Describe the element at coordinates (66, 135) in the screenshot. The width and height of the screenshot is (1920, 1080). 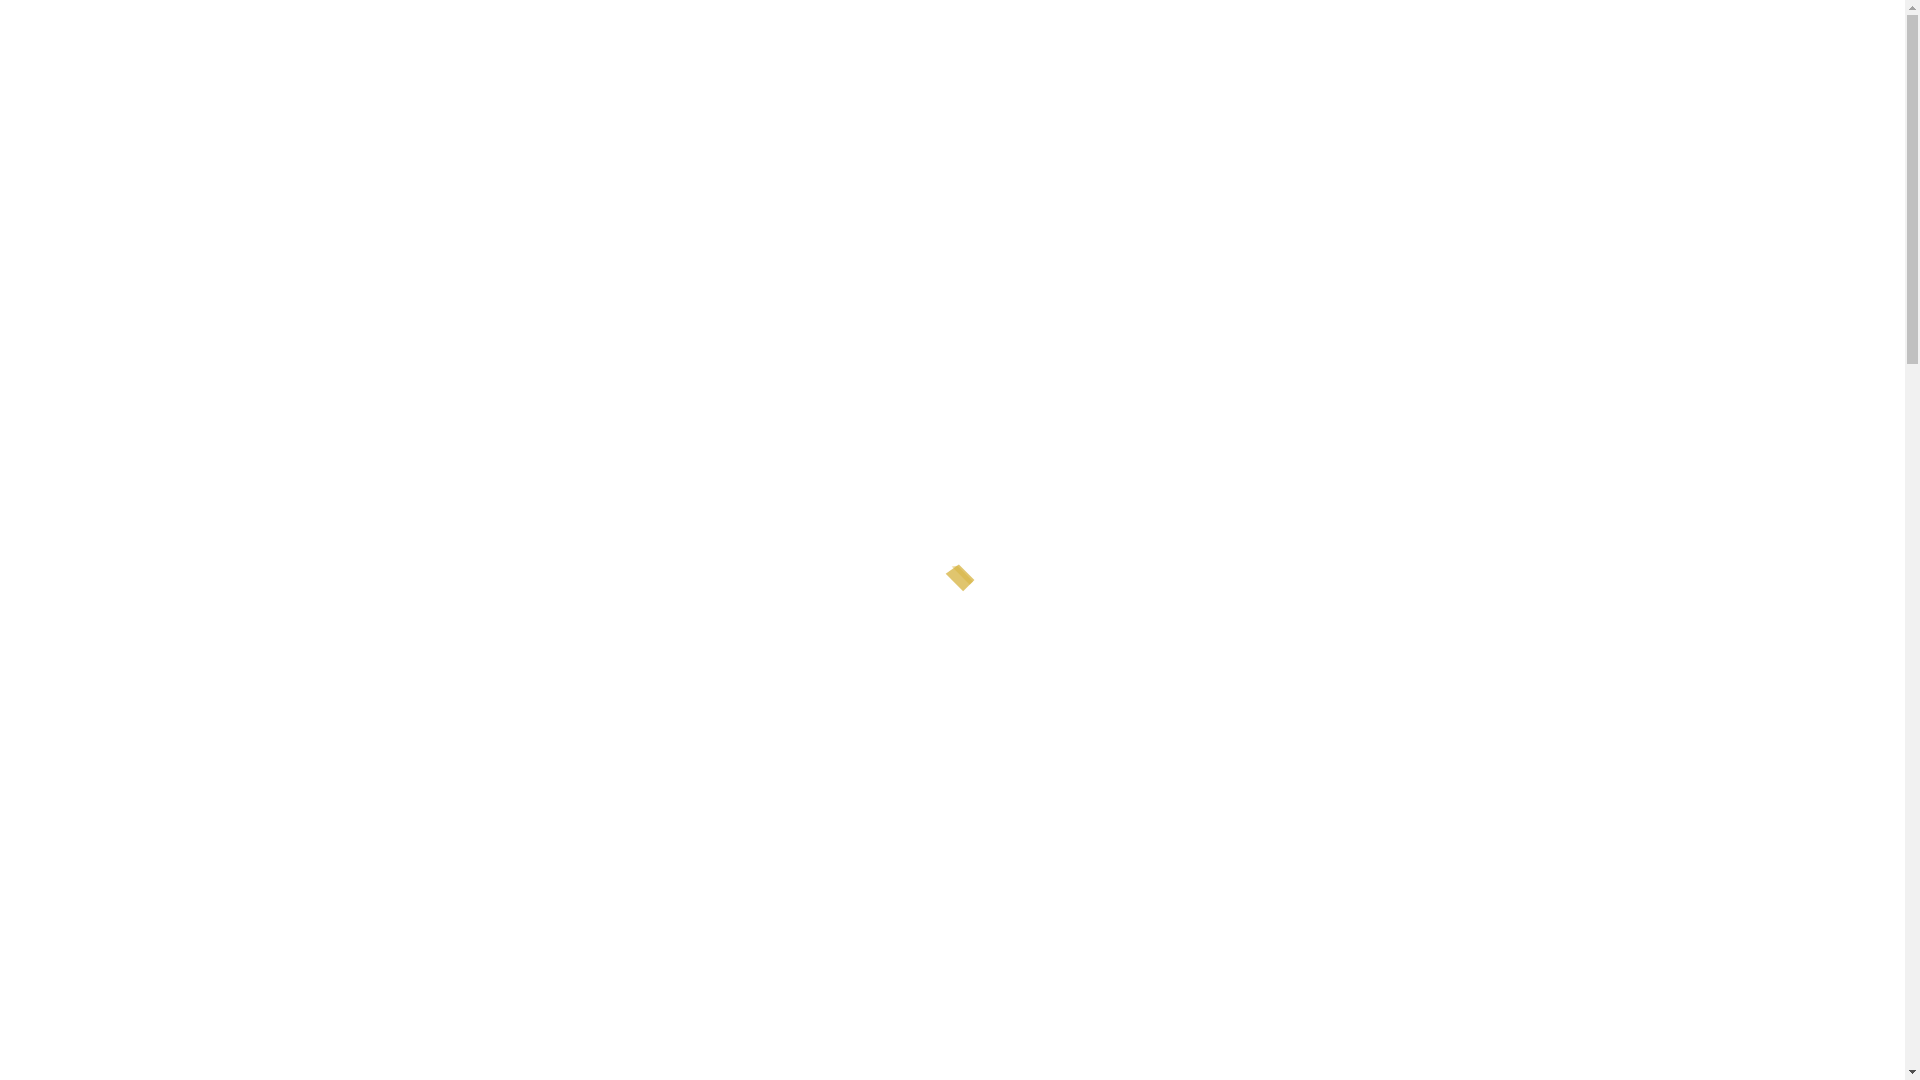
I see `EN` at that location.